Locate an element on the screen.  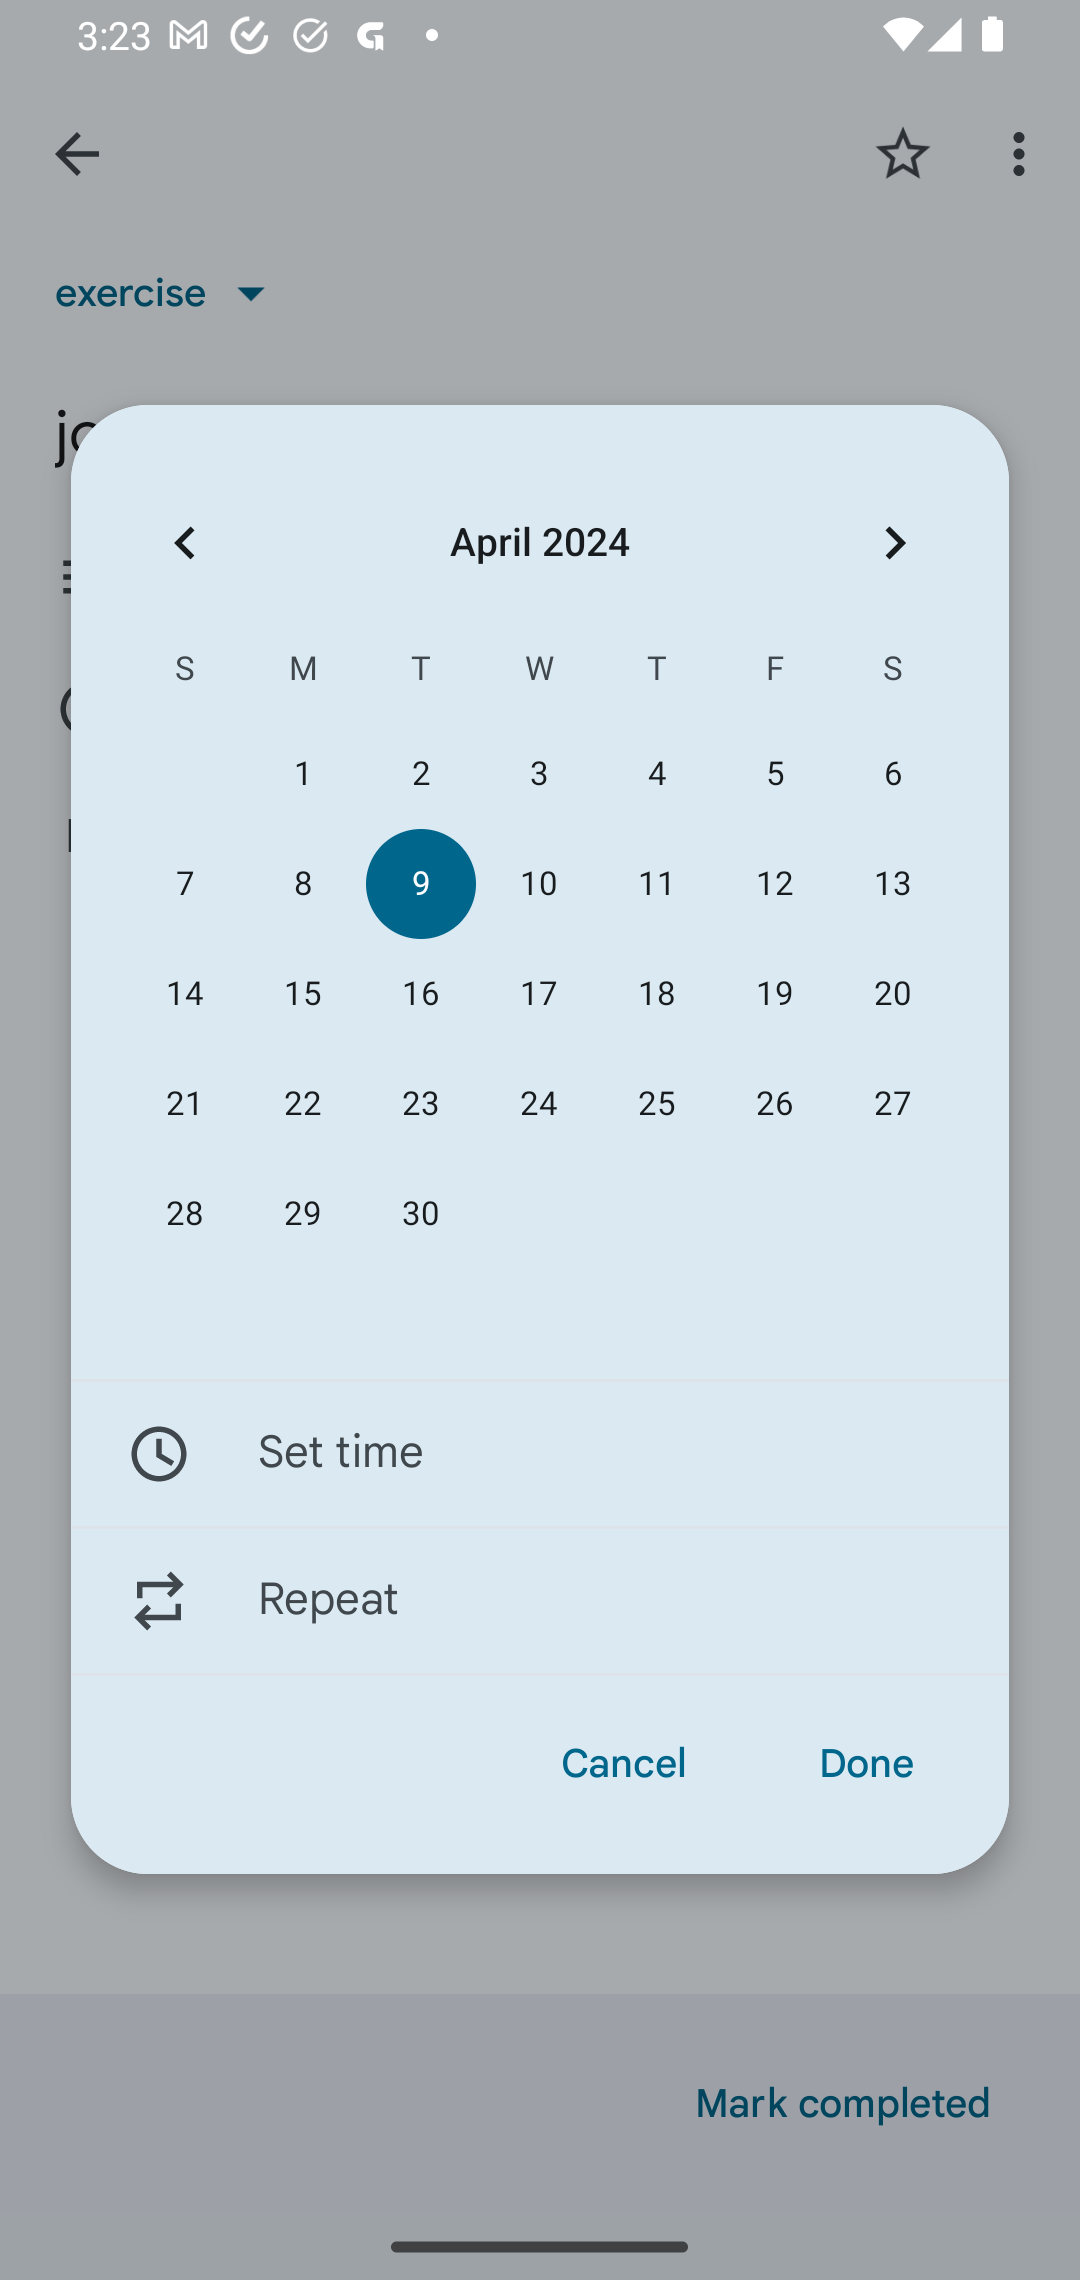
8 08 April 2024 is located at coordinates (302, 884).